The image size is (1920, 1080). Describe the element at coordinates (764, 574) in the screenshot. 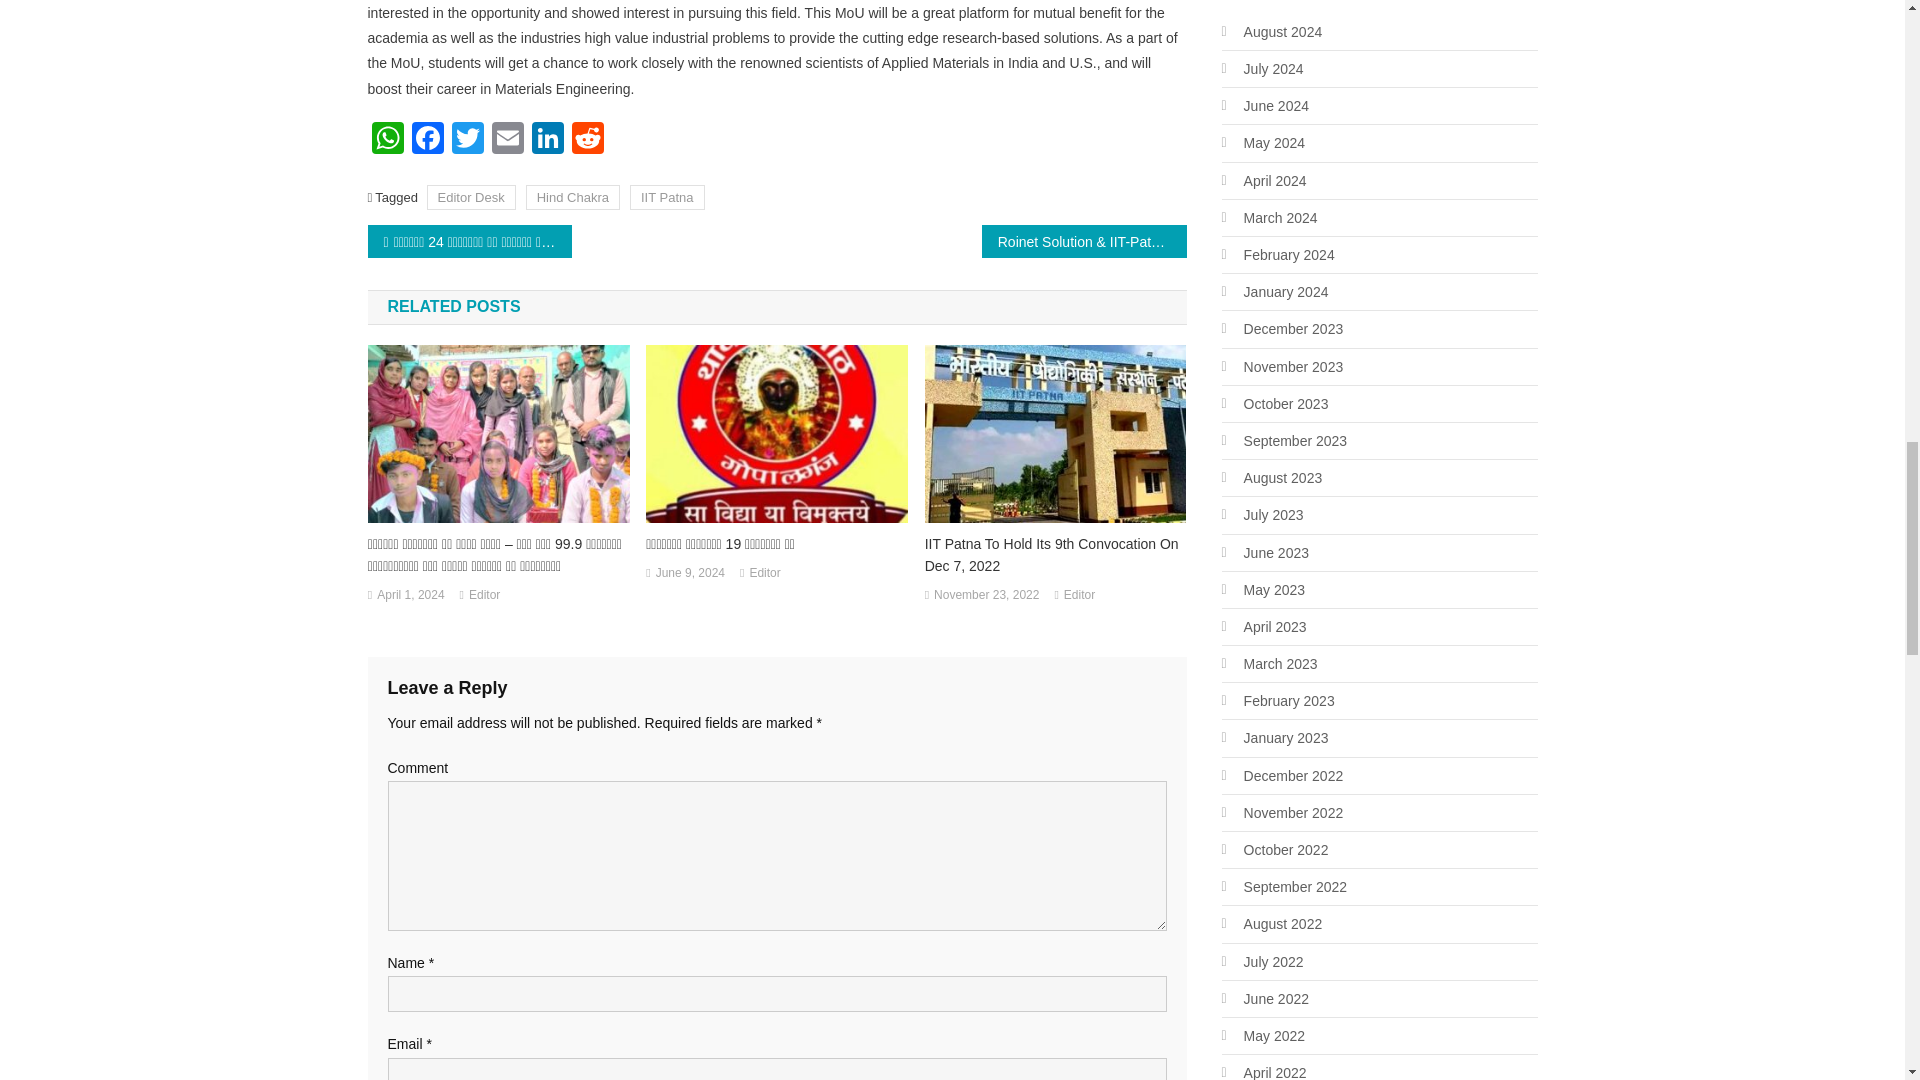

I see `Editor` at that location.